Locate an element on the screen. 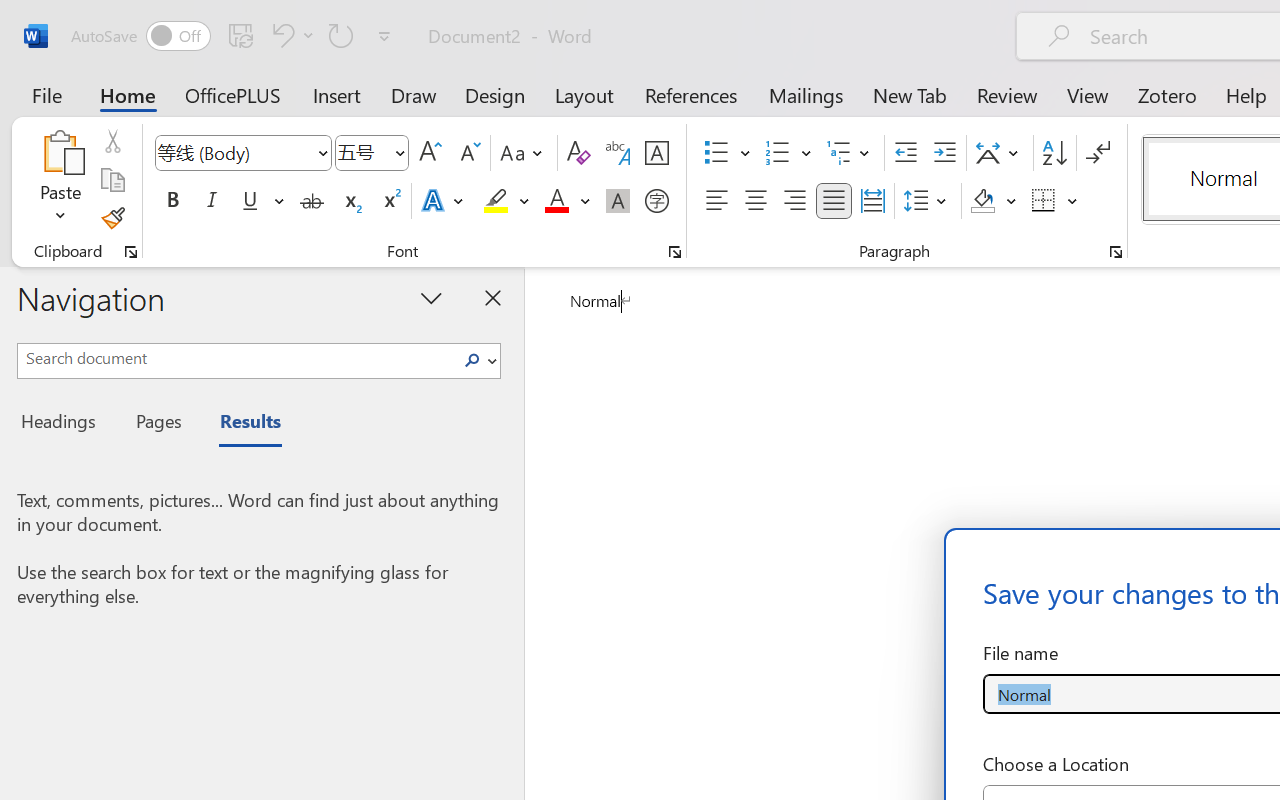 Image resolution: width=1280 pixels, height=800 pixels. Pages is located at coordinates (156, 424).